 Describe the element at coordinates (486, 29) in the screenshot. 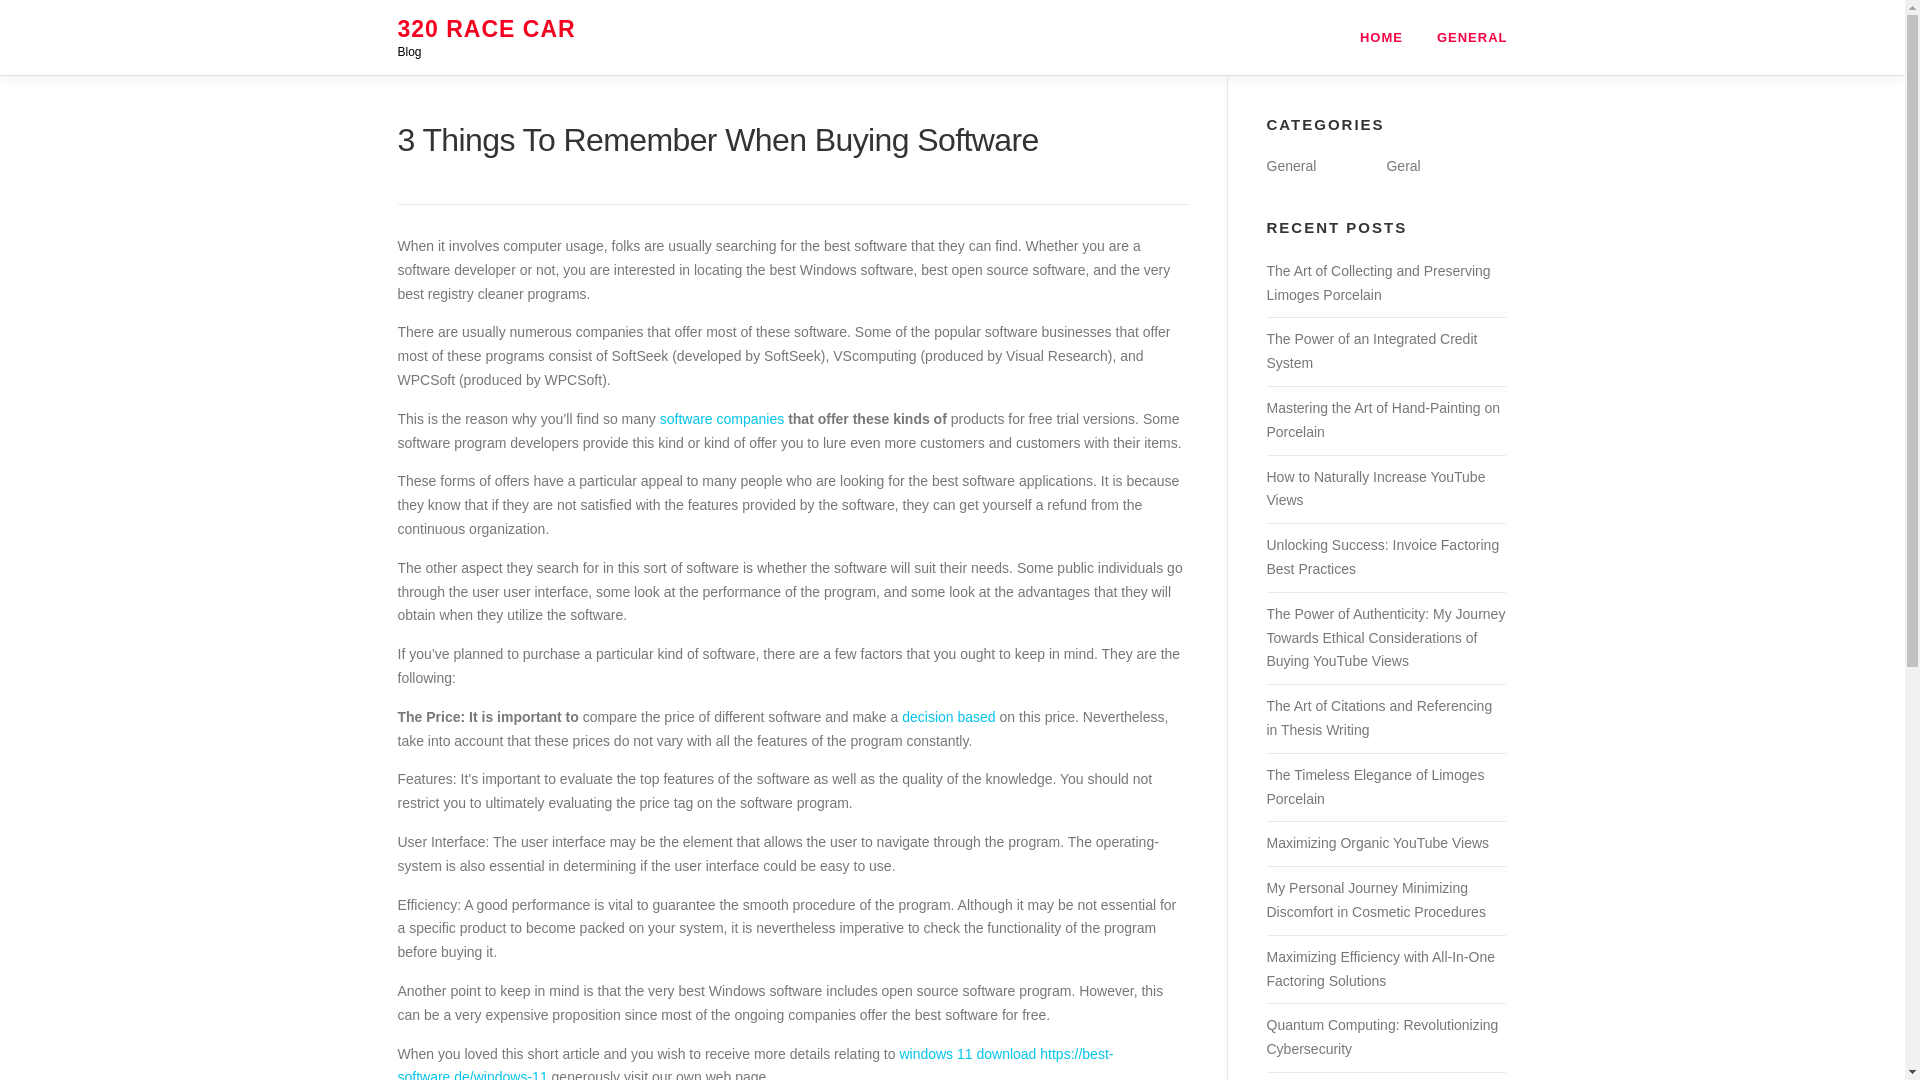

I see `320 RACE CAR` at that location.